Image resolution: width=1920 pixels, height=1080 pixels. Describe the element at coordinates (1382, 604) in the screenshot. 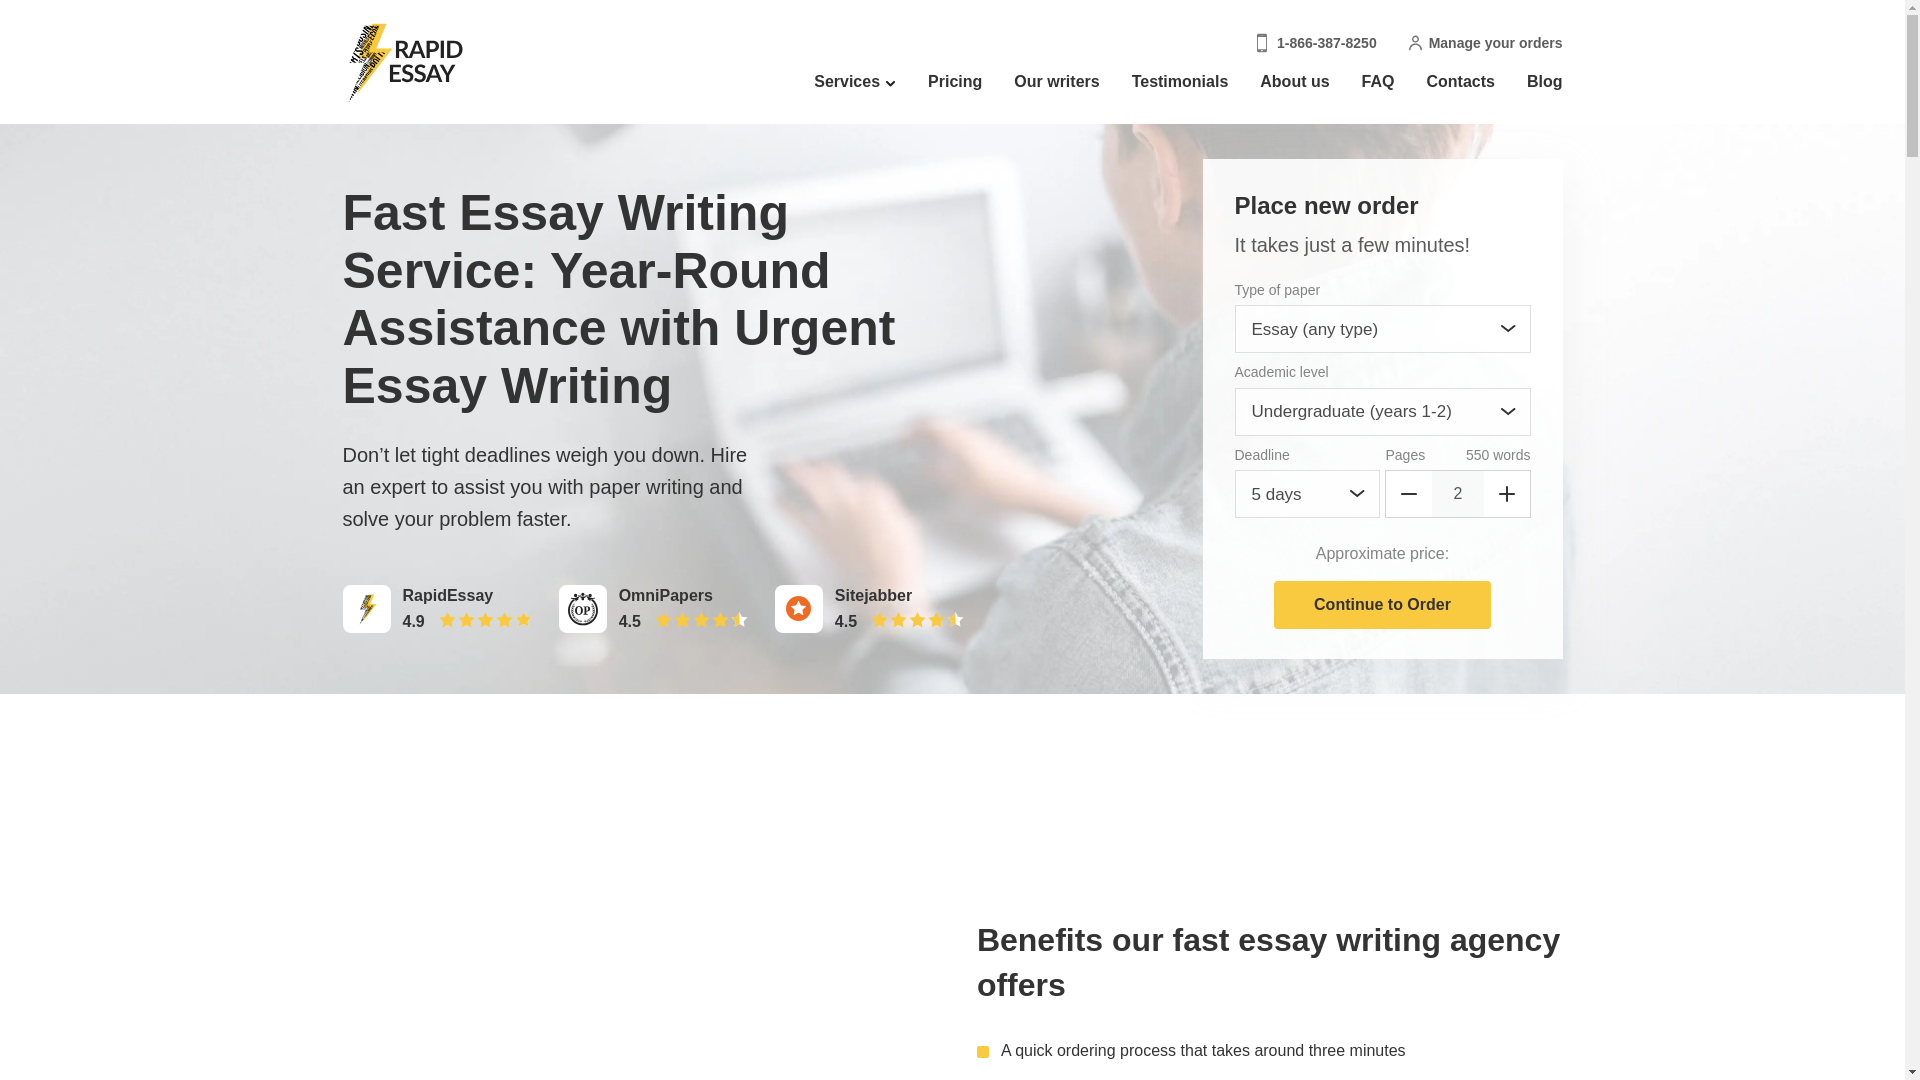

I see `Order paper` at that location.